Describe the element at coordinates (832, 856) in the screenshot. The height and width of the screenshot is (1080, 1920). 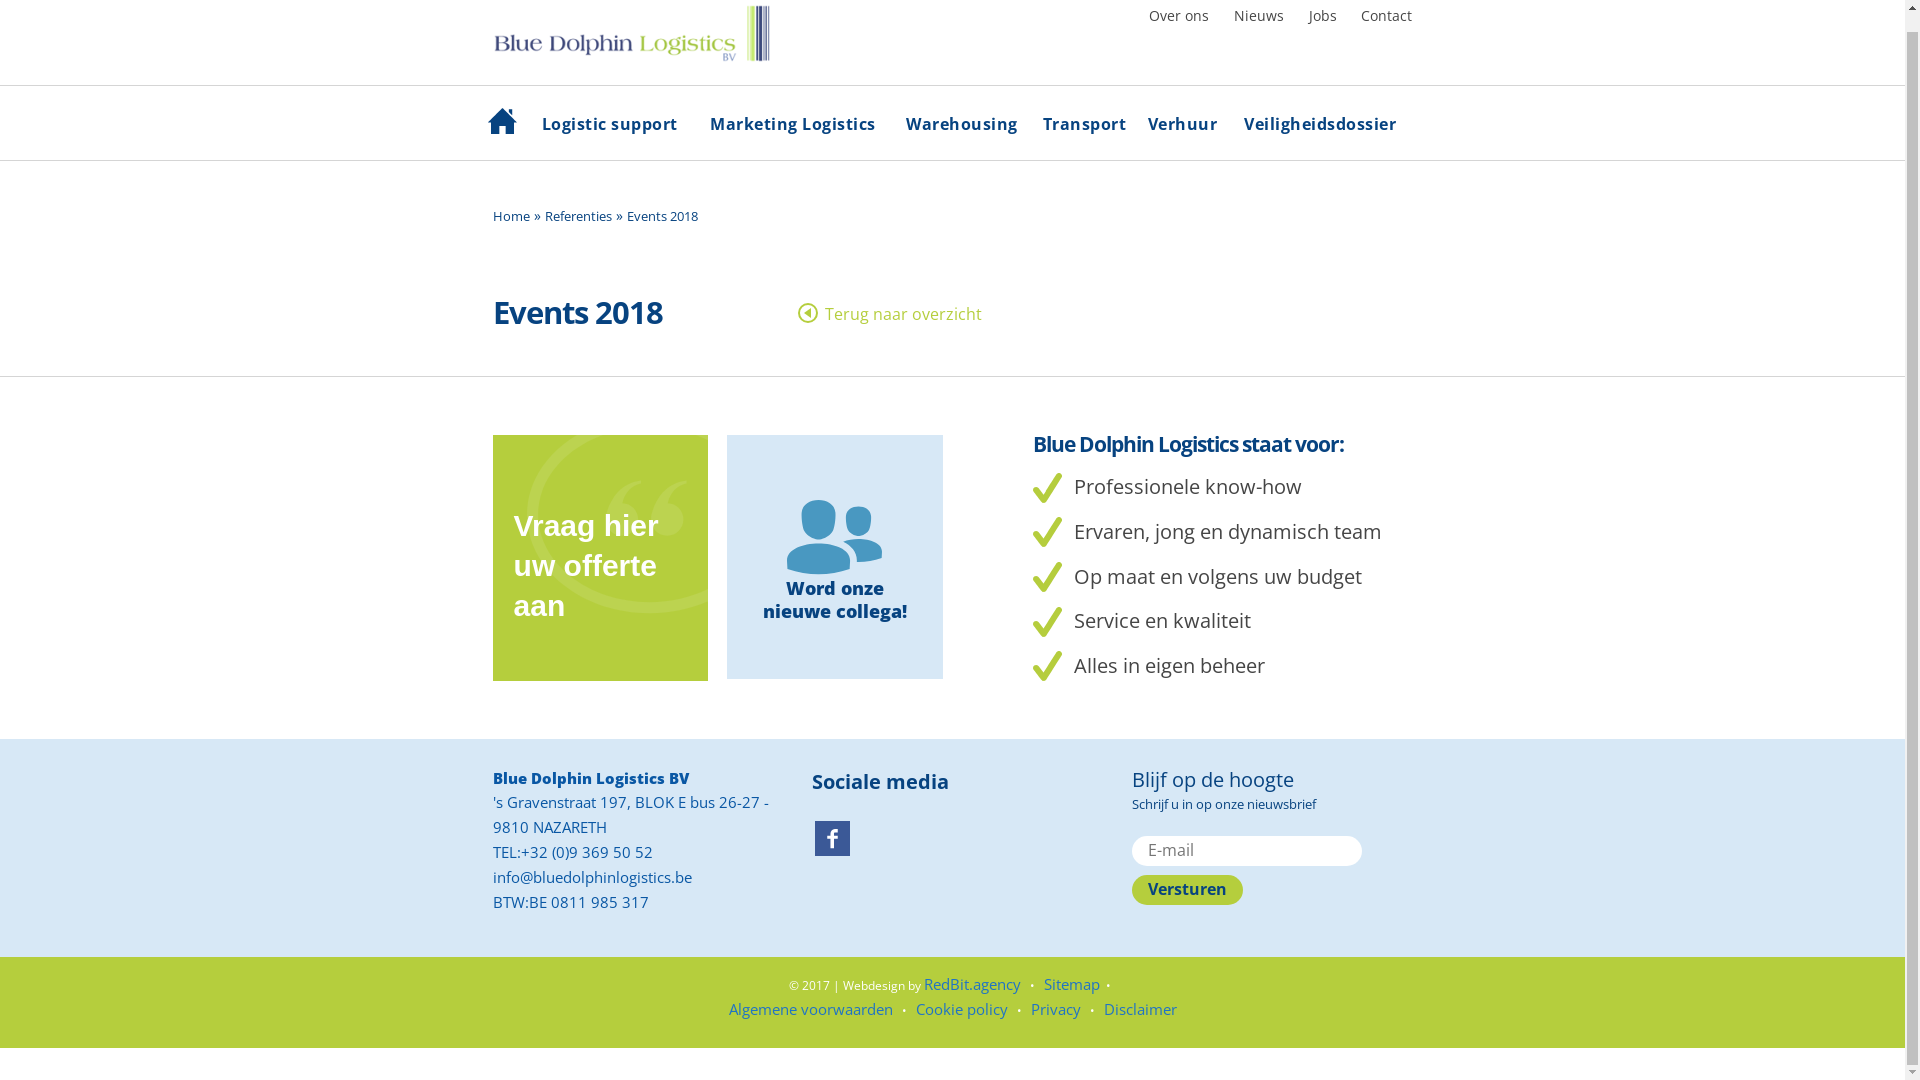
I see `facebook` at that location.